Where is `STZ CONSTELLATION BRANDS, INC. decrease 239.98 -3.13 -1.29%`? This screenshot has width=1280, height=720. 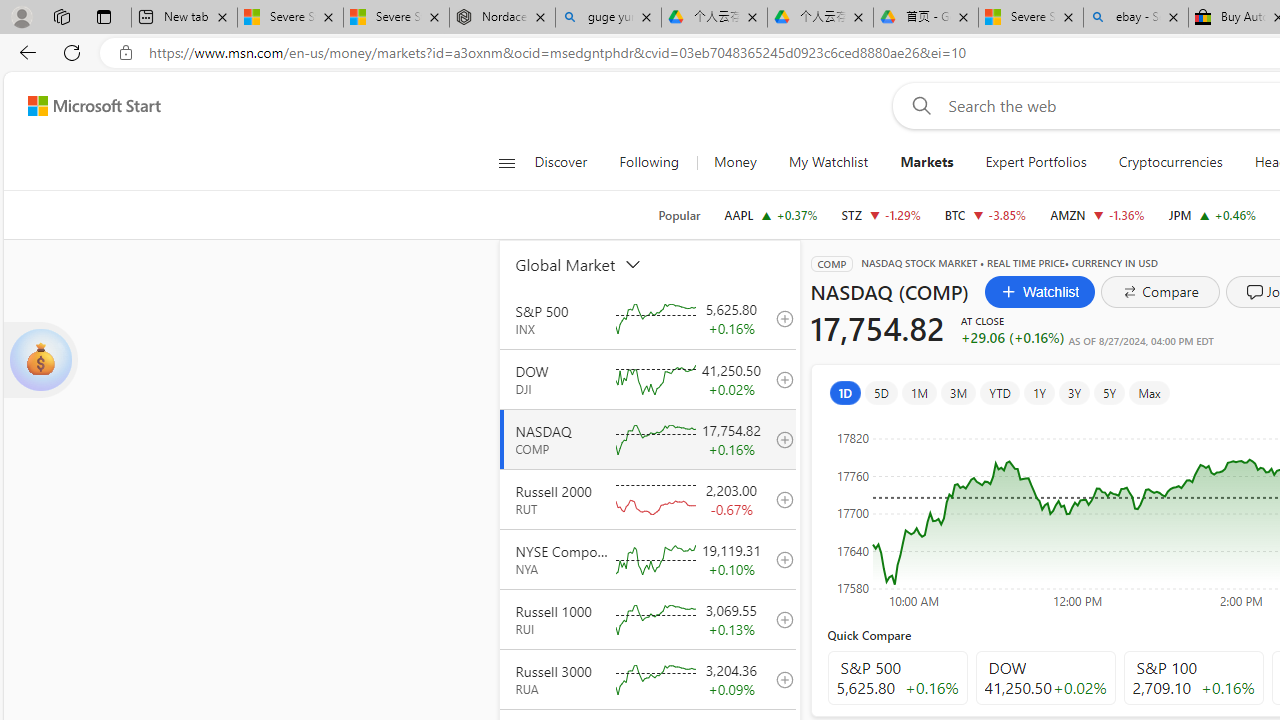
STZ CONSTELLATION BRANDS, INC. decrease 239.98 -3.13 -1.29% is located at coordinates (881, 214).